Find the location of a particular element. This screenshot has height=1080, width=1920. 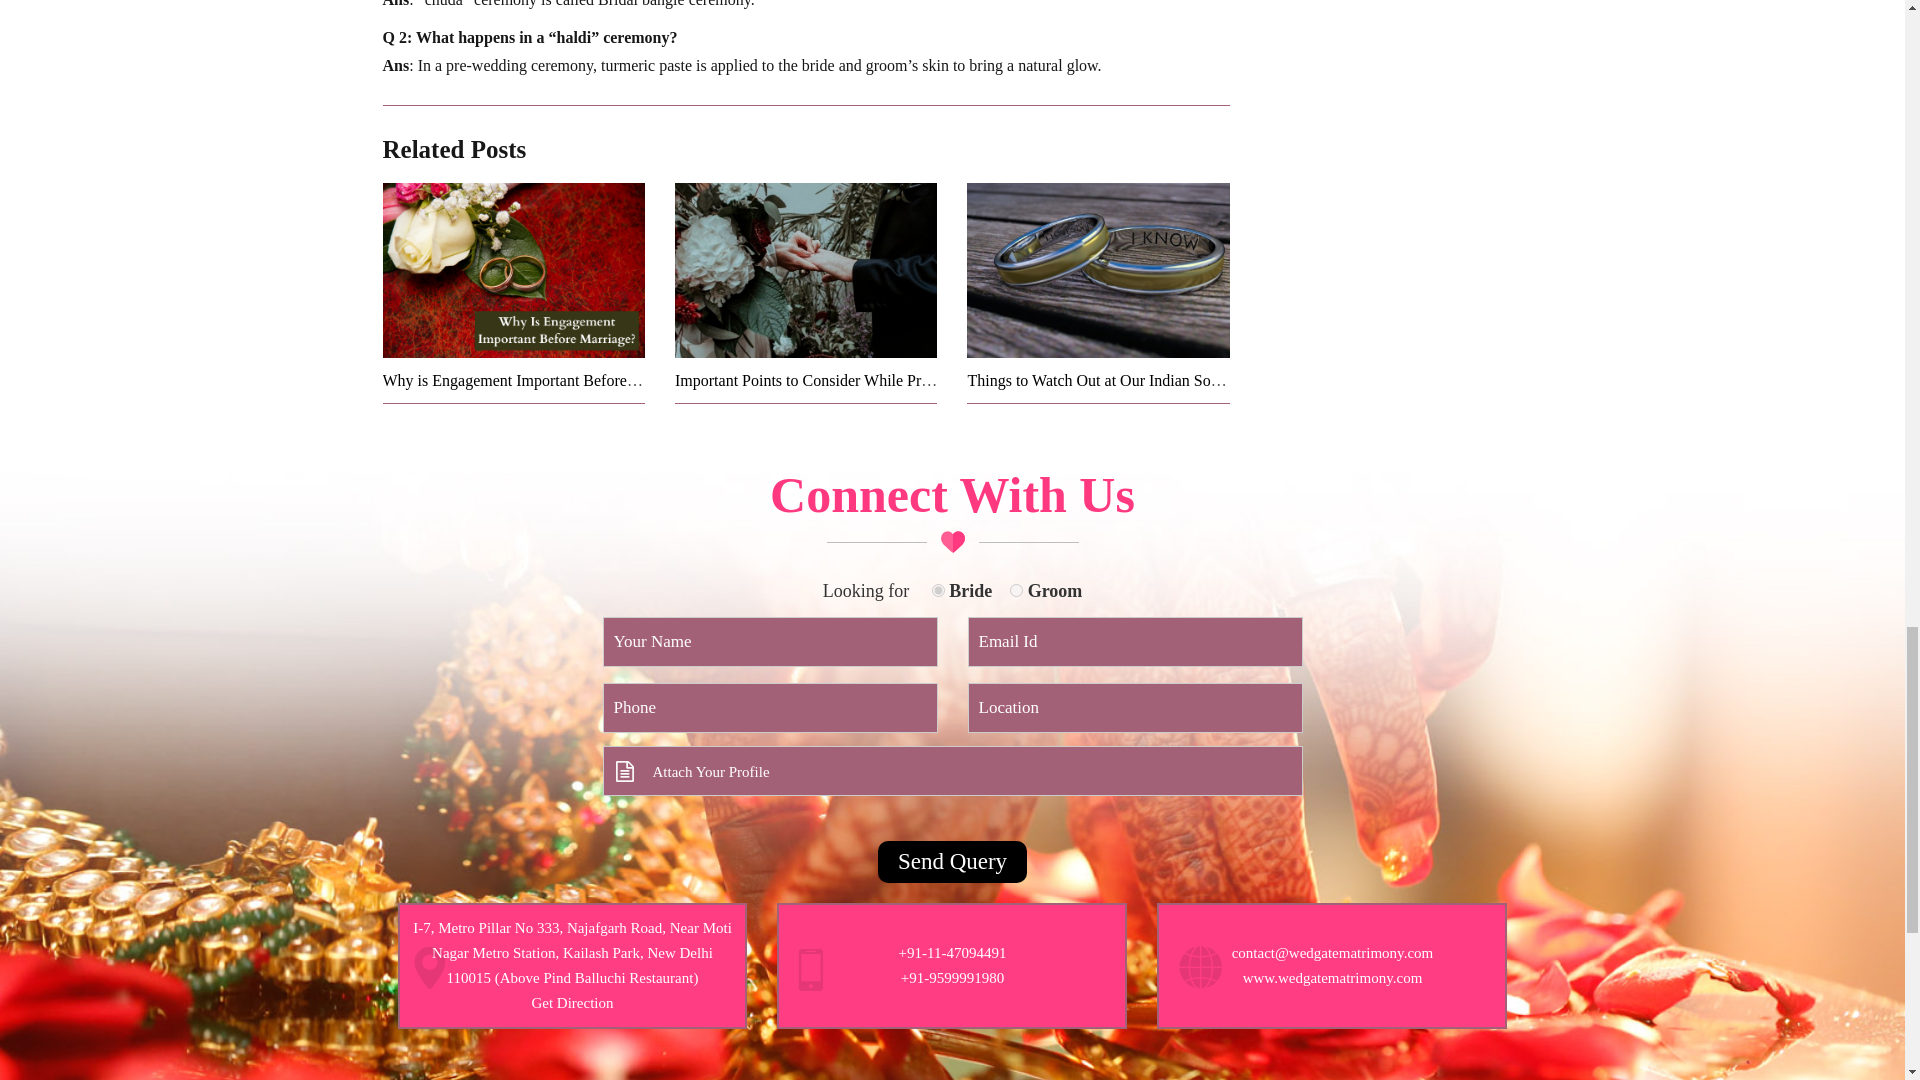

Groom is located at coordinates (1016, 590).